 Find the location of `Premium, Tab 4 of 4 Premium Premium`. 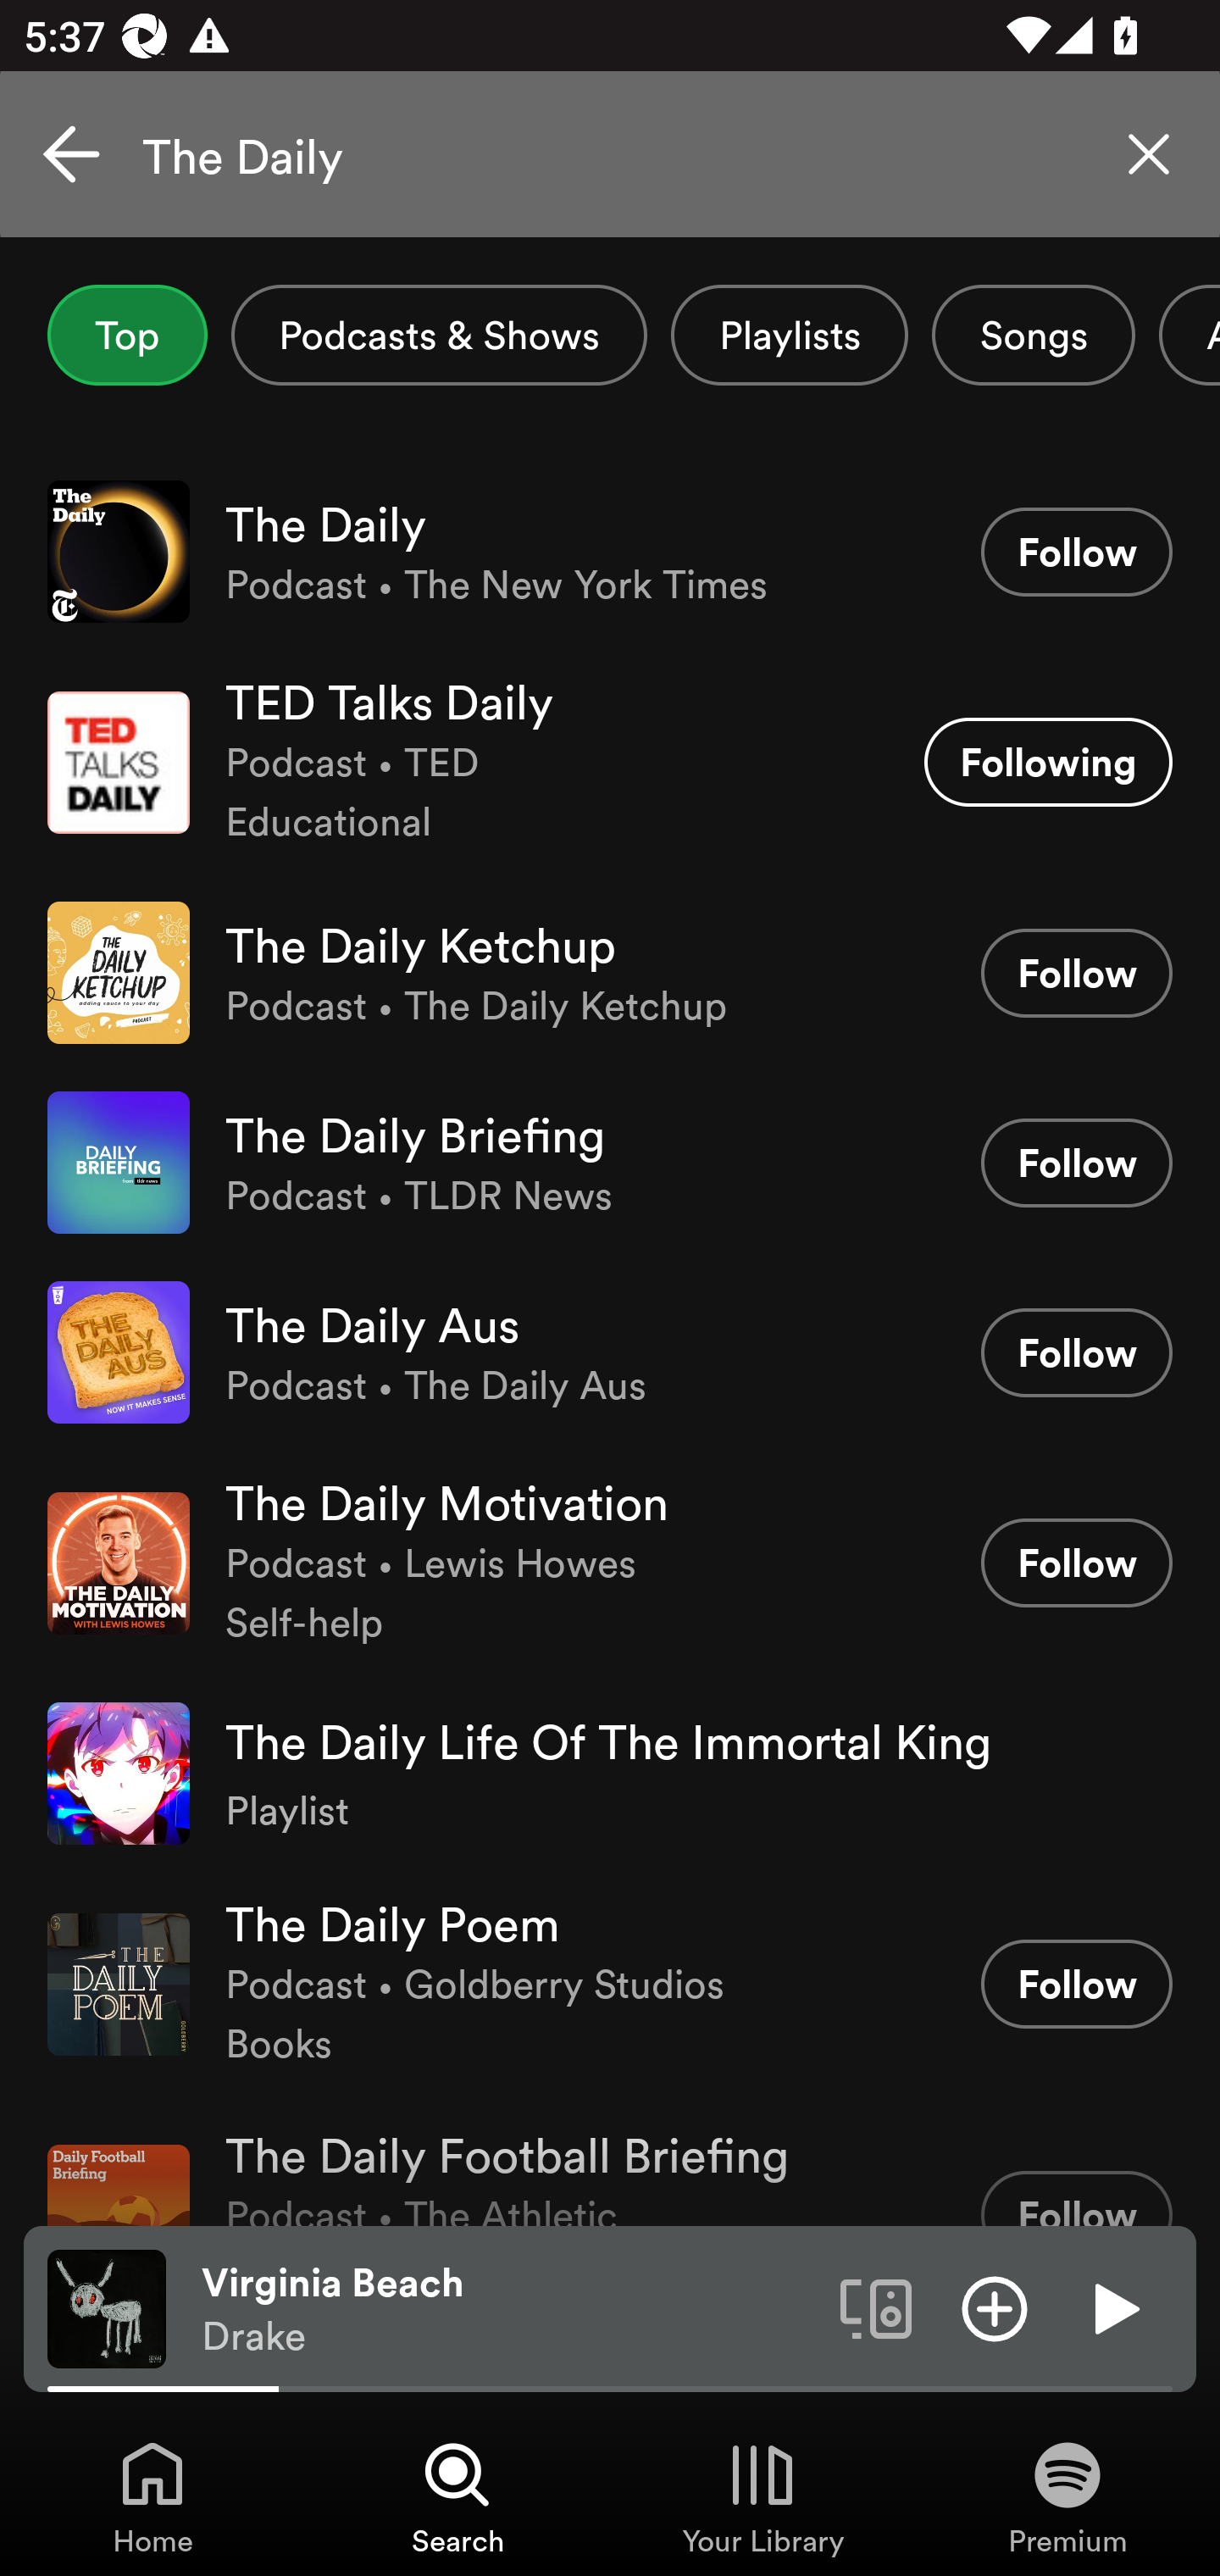

Premium, Tab 4 of 4 Premium Premium is located at coordinates (1067, 2496).